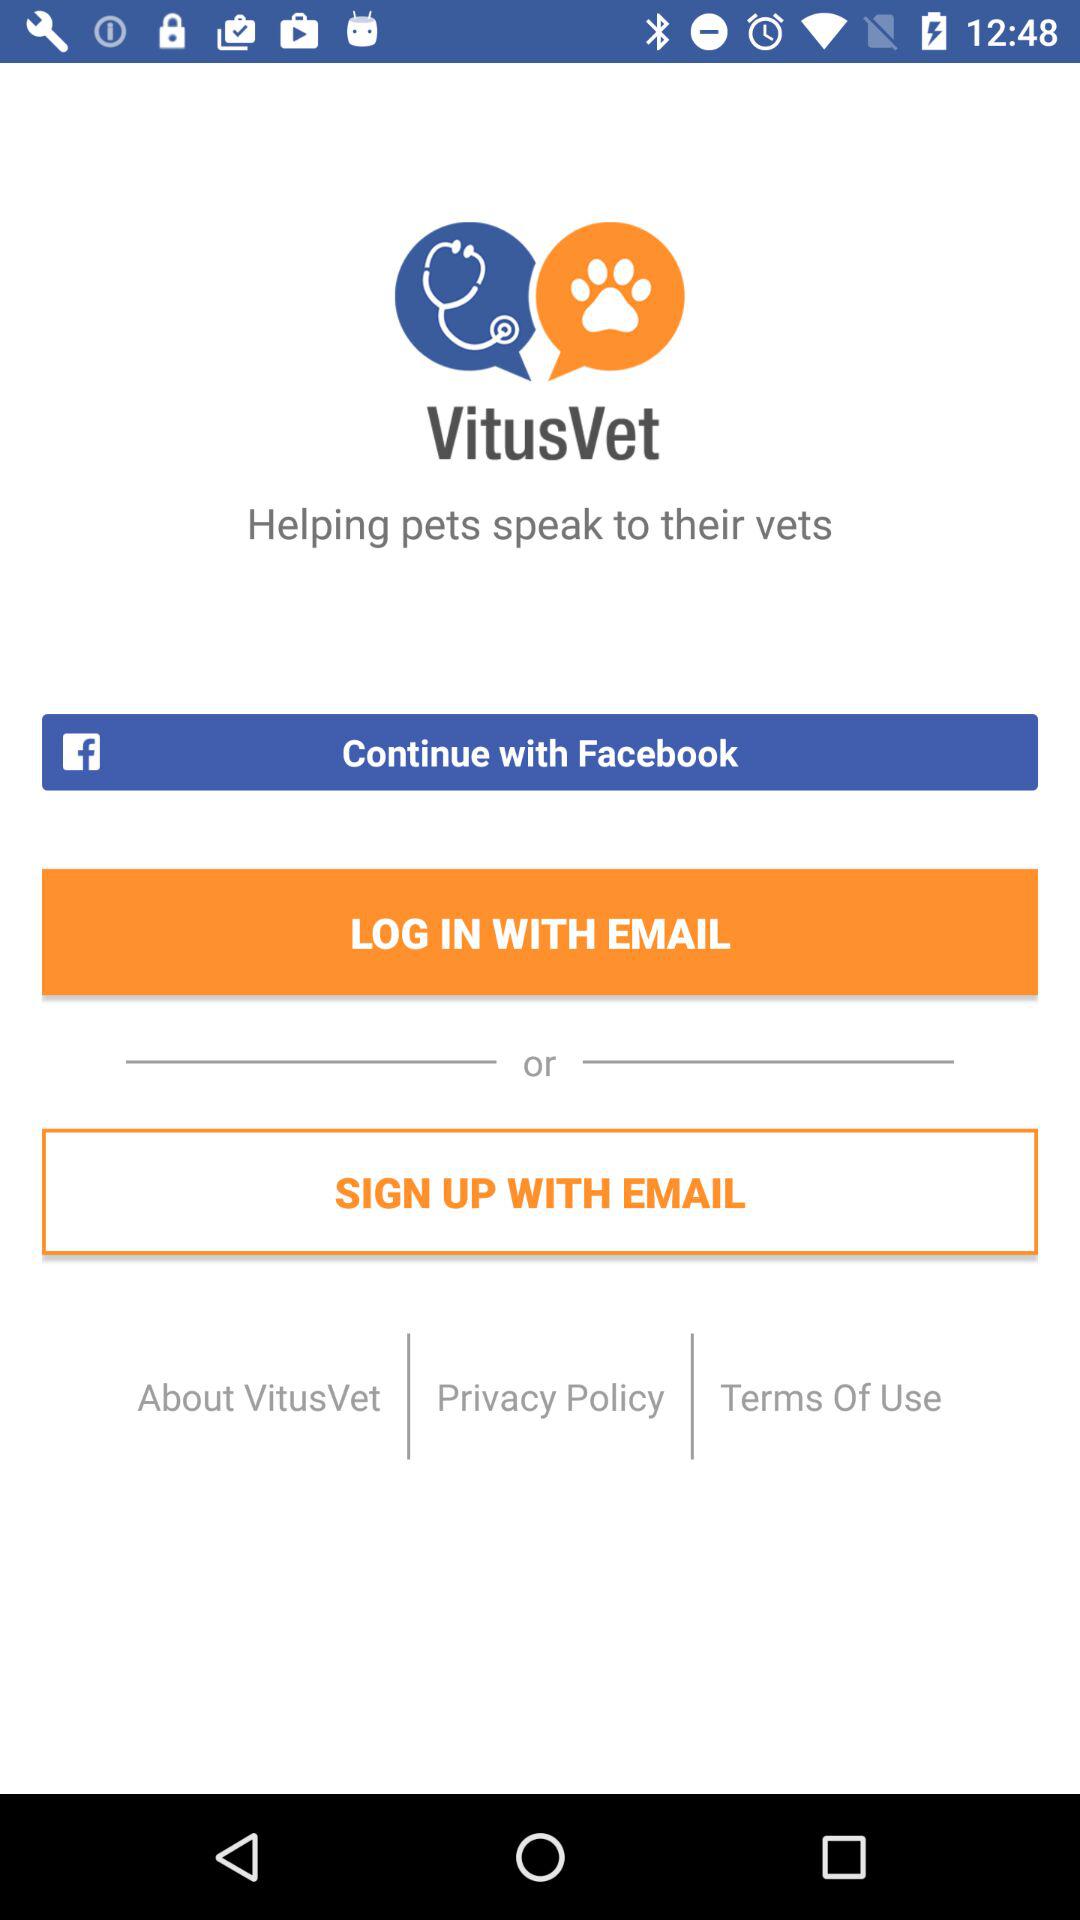 The width and height of the screenshot is (1080, 1920). I want to click on flip to sign up with item, so click(540, 1191).